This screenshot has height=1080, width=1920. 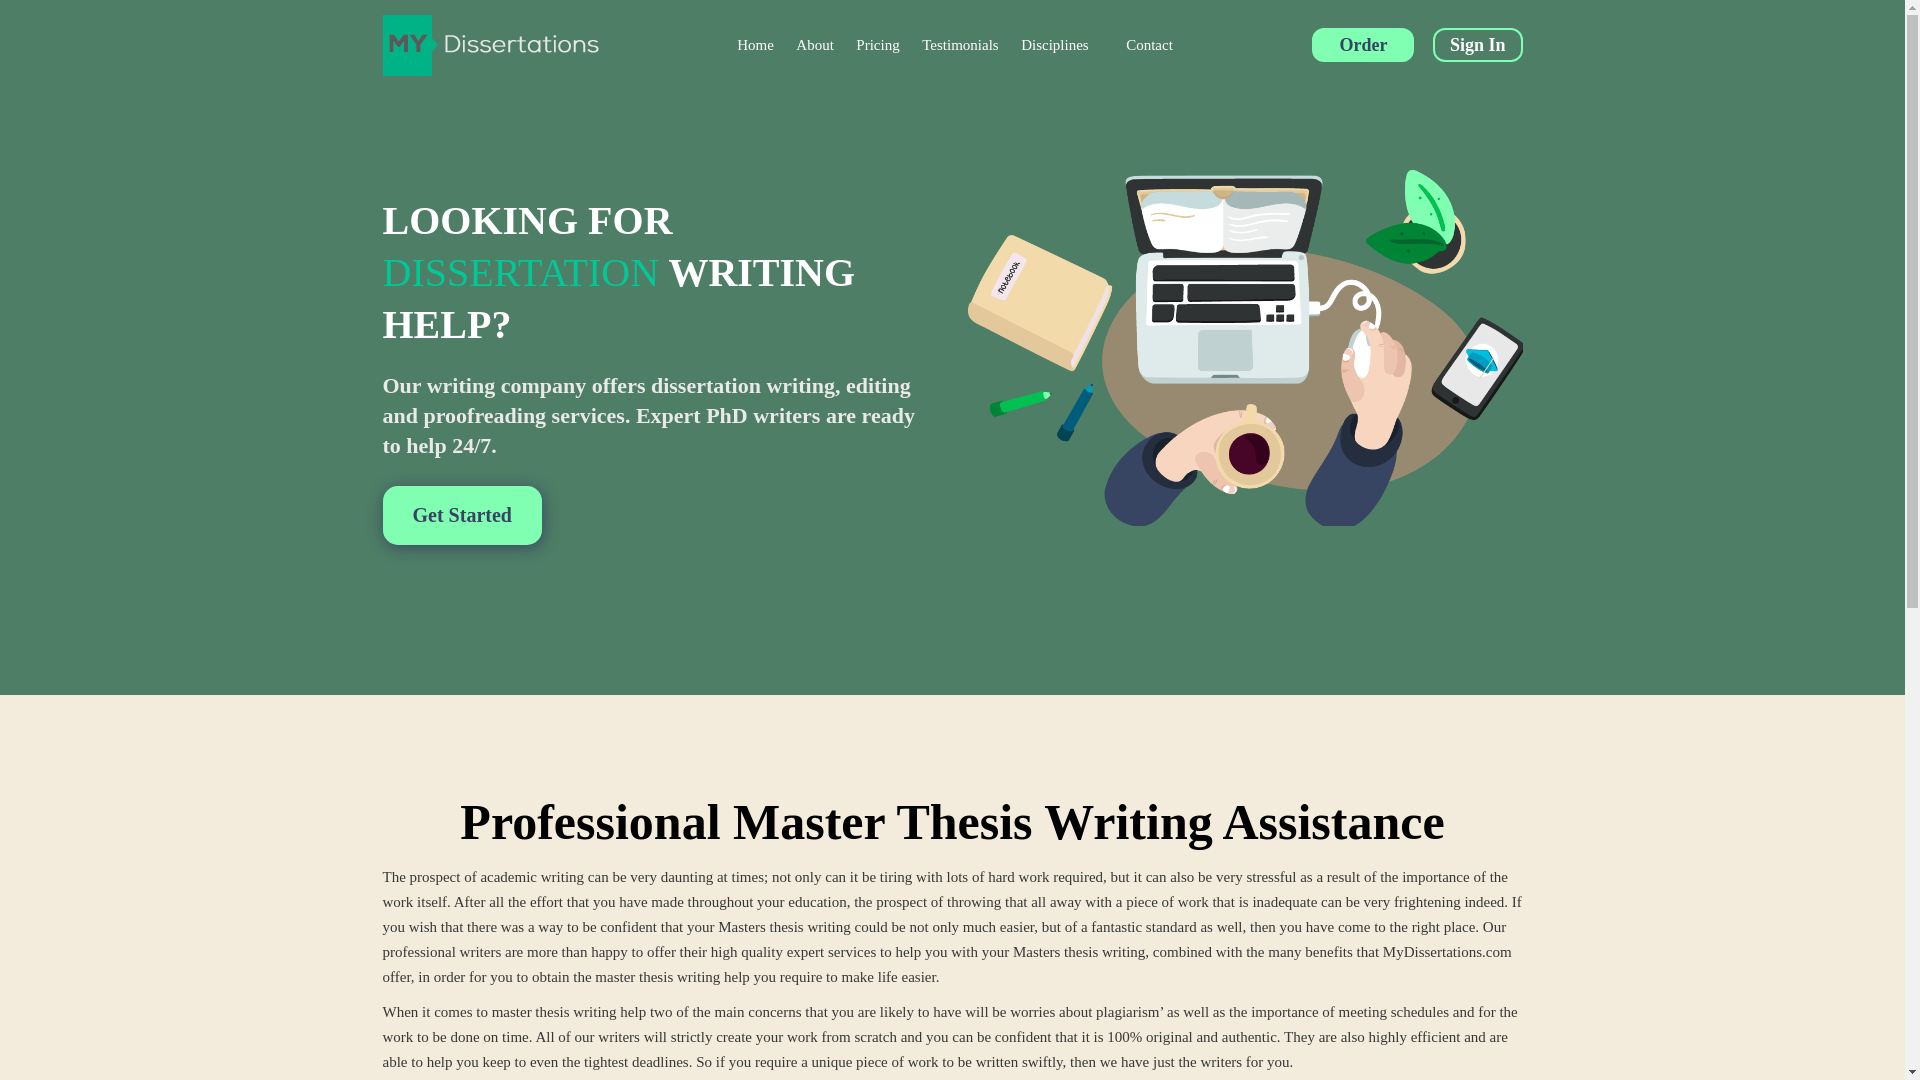 What do you see at coordinates (1062, 44) in the screenshot?
I see `Disciplines` at bounding box center [1062, 44].